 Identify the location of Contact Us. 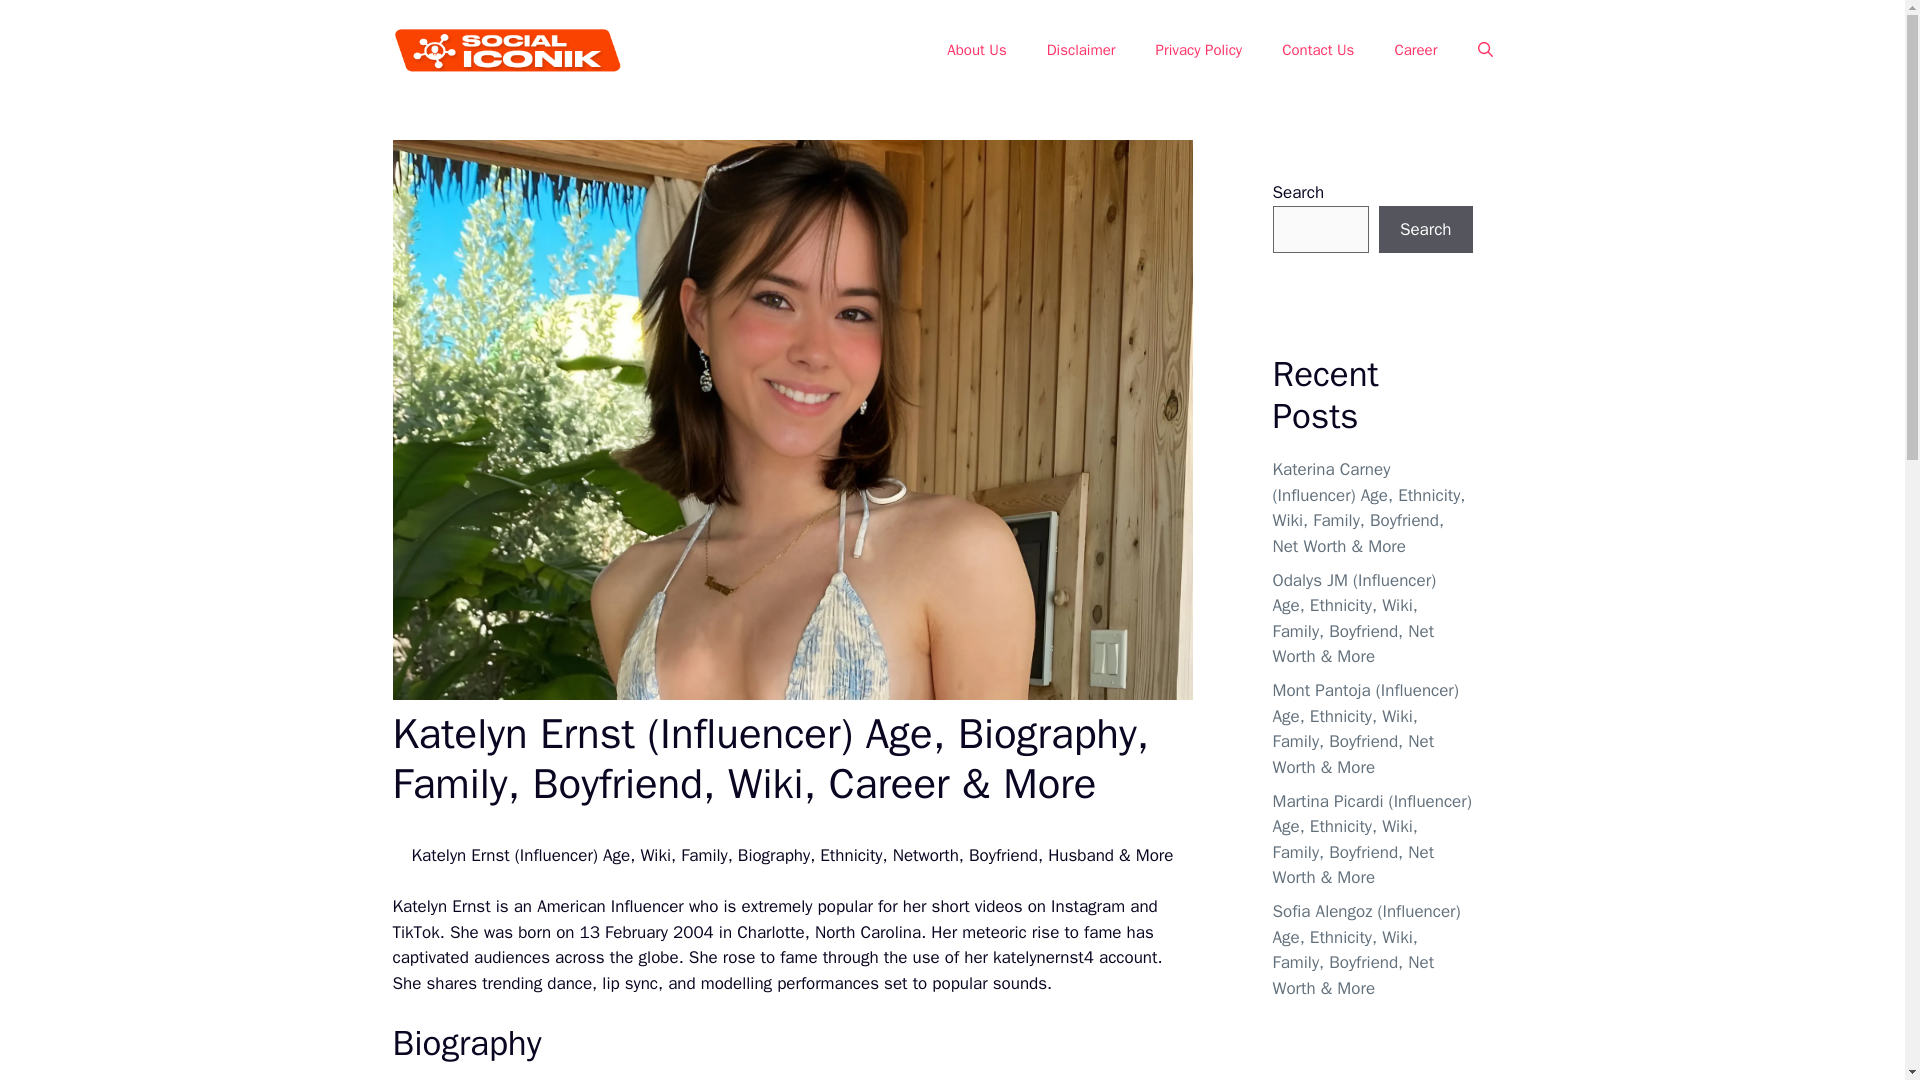
(1318, 50).